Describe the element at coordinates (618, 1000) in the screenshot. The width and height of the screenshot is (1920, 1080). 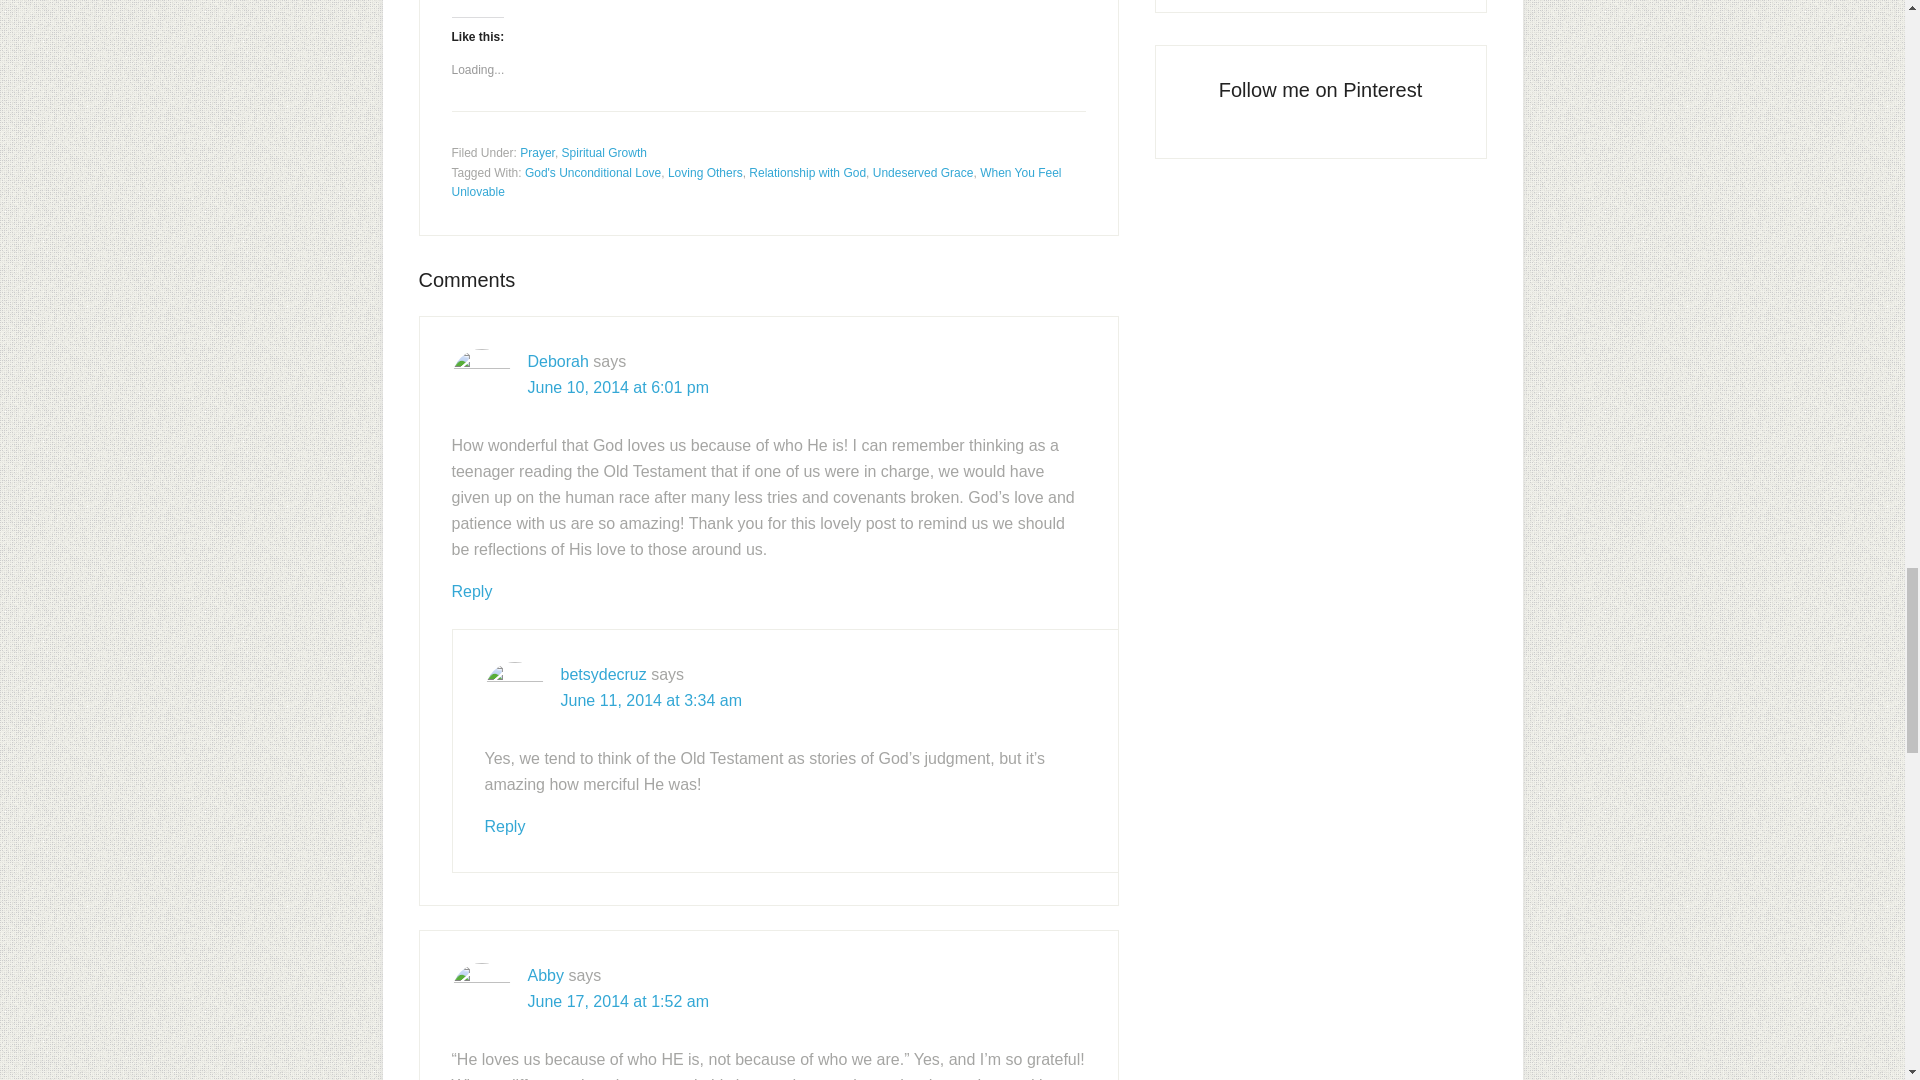
I see `June 17, 2014 at 1:52 am` at that location.